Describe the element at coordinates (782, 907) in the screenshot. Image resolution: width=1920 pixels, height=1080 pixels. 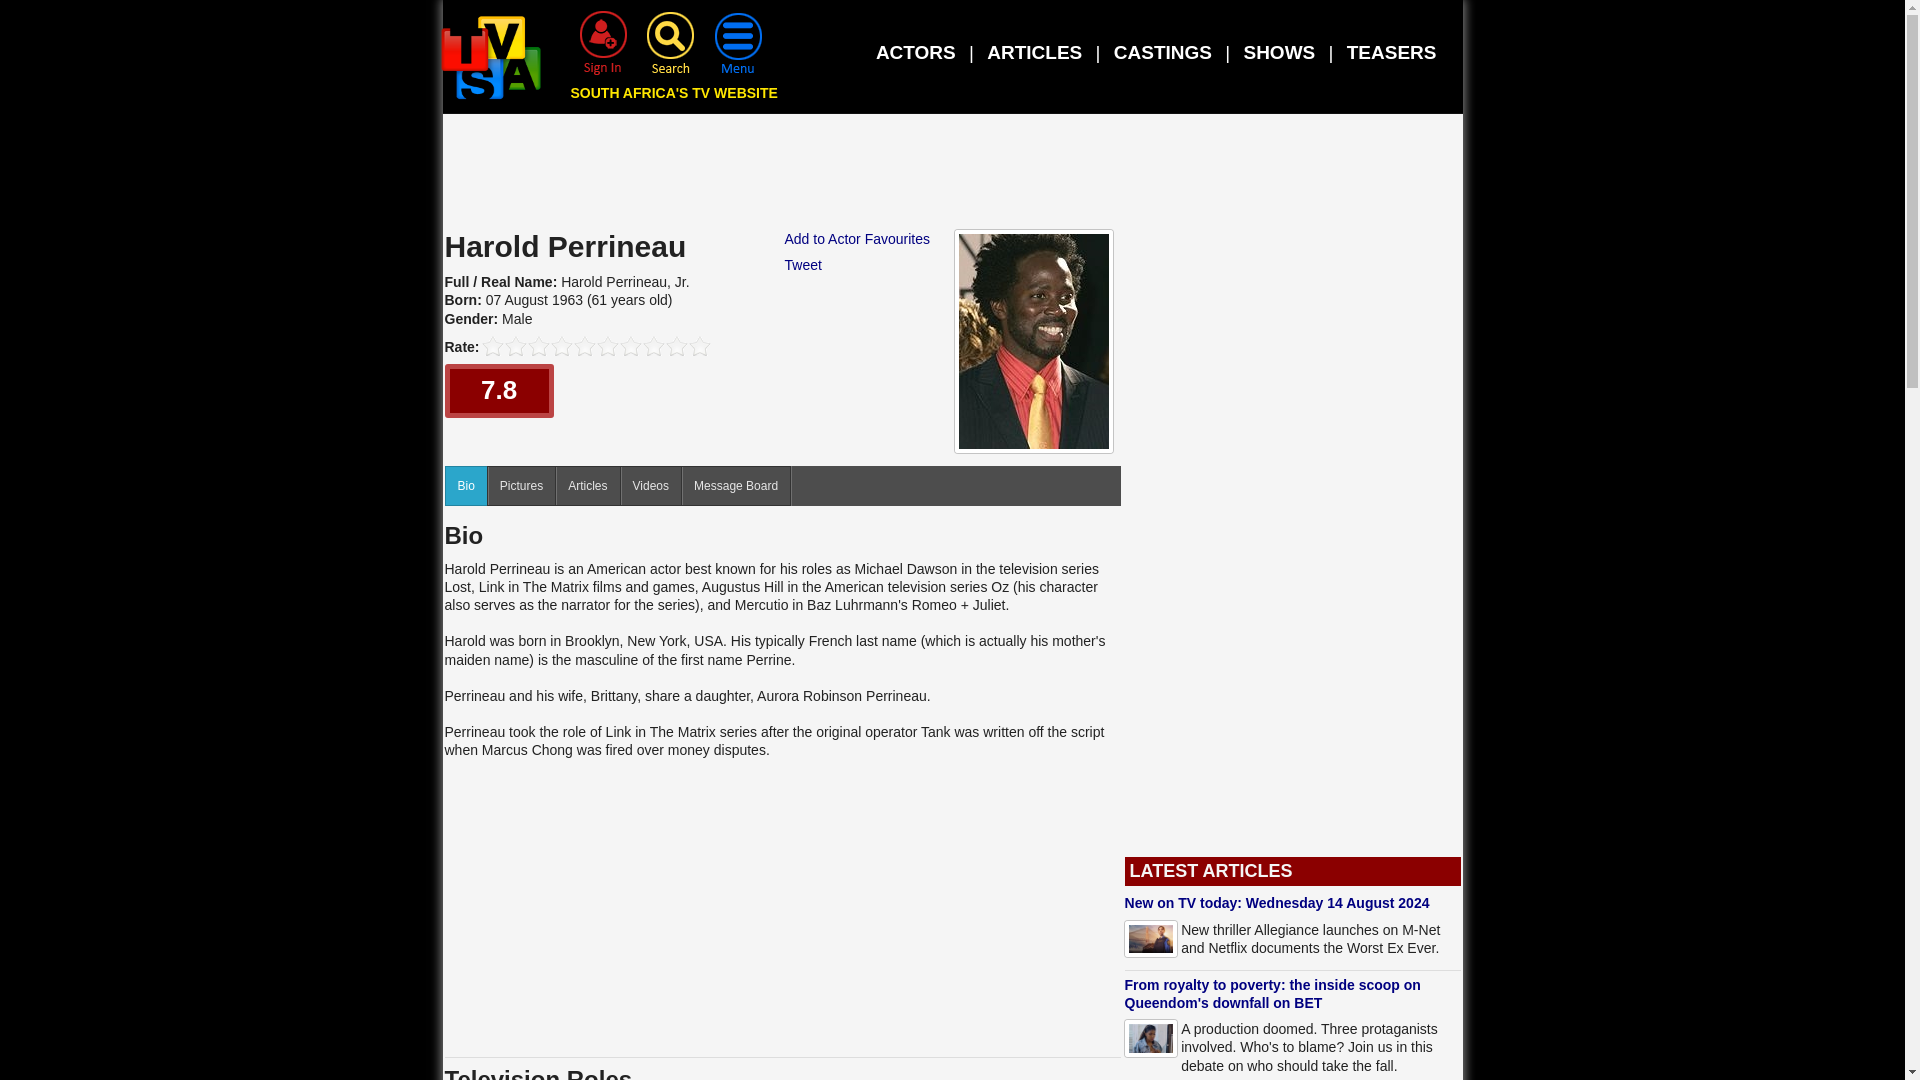
I see `Advertisement` at that location.